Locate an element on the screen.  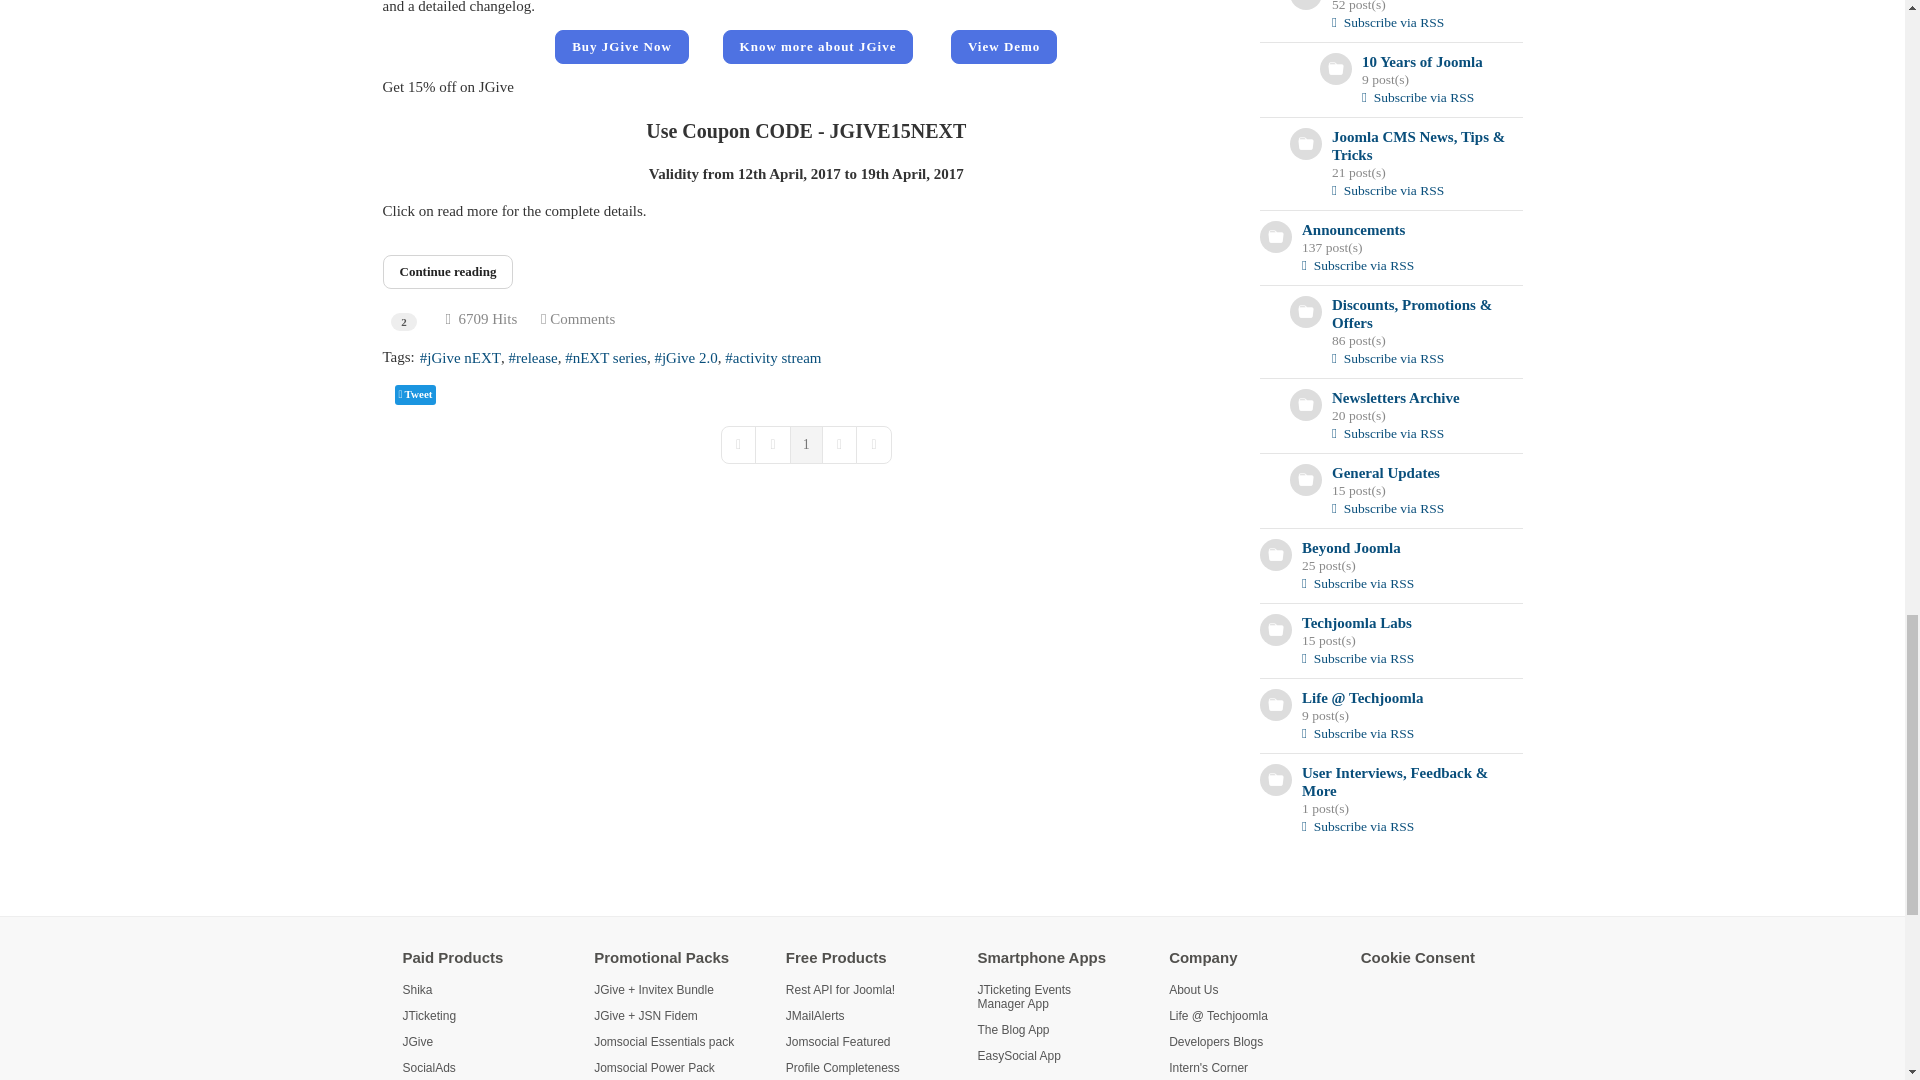
View Demo is located at coordinates (1004, 46).